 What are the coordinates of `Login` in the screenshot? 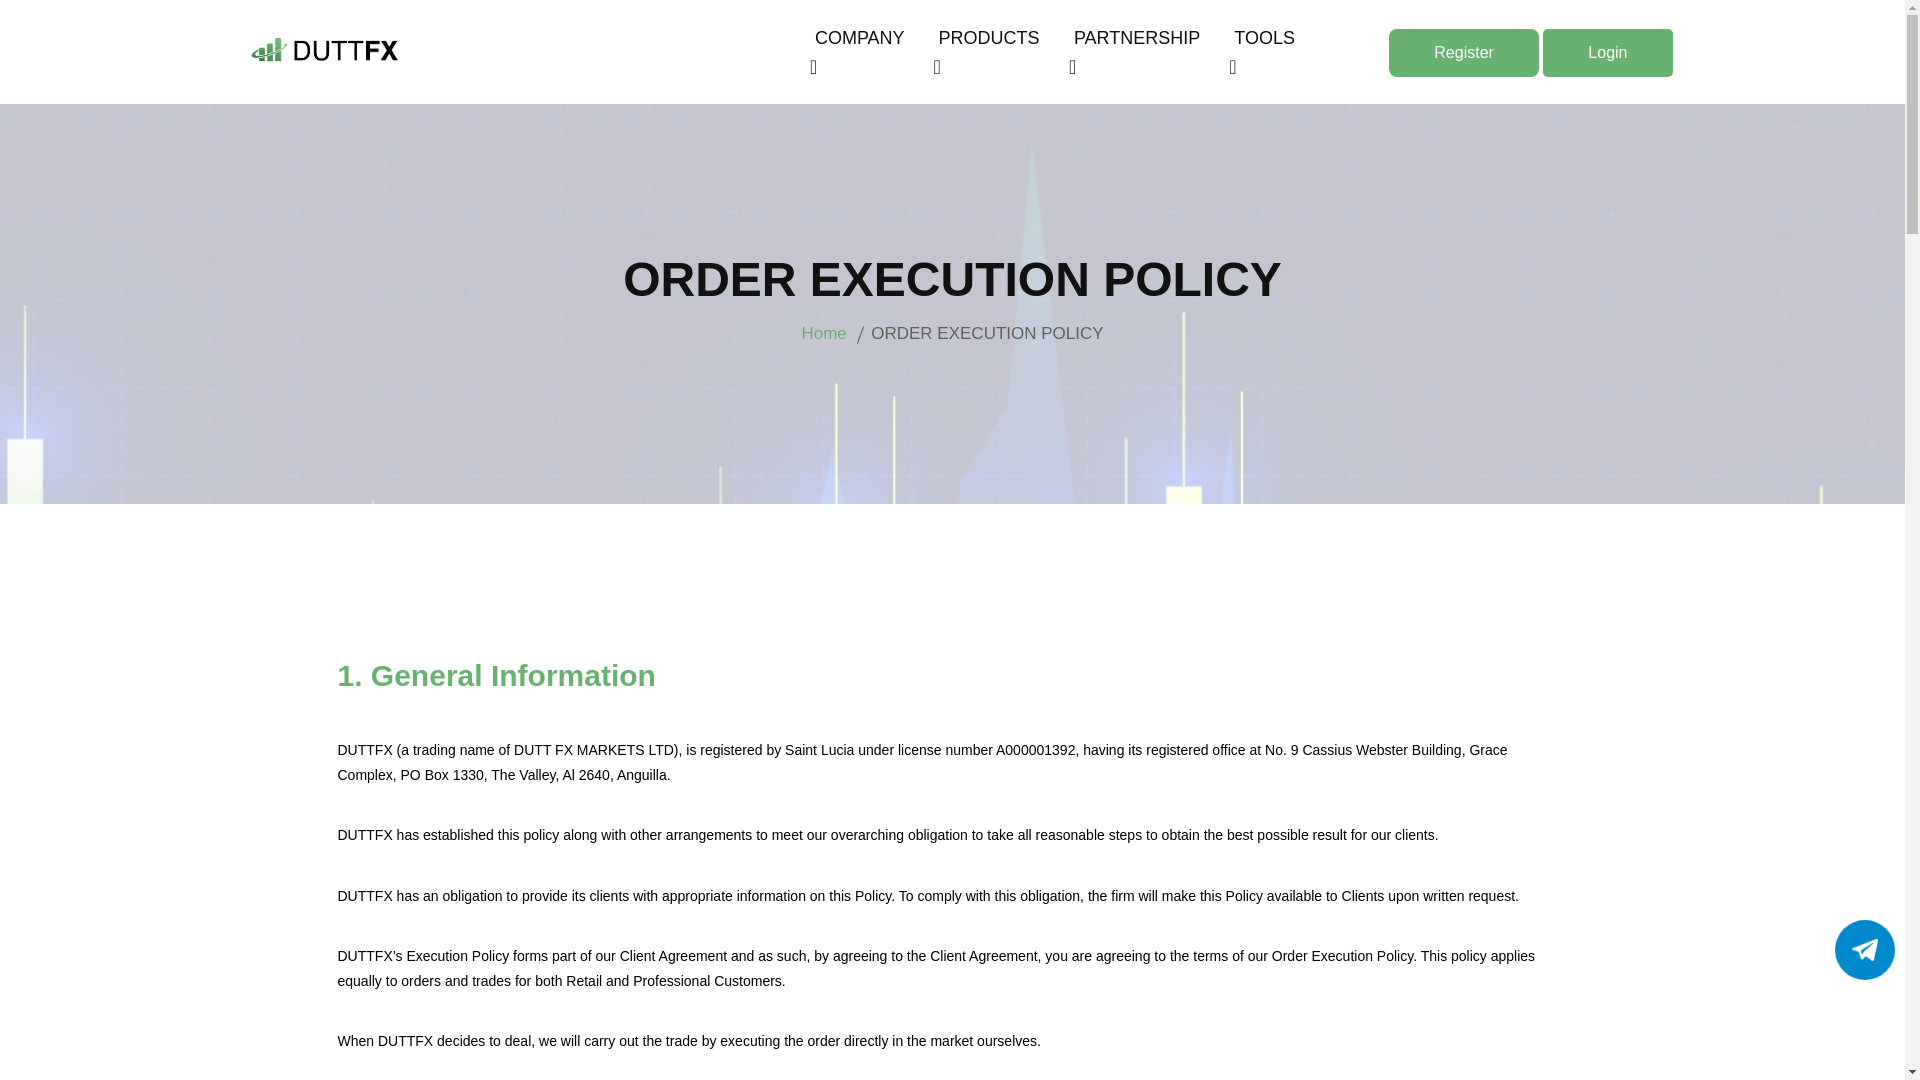 It's located at (1608, 52).